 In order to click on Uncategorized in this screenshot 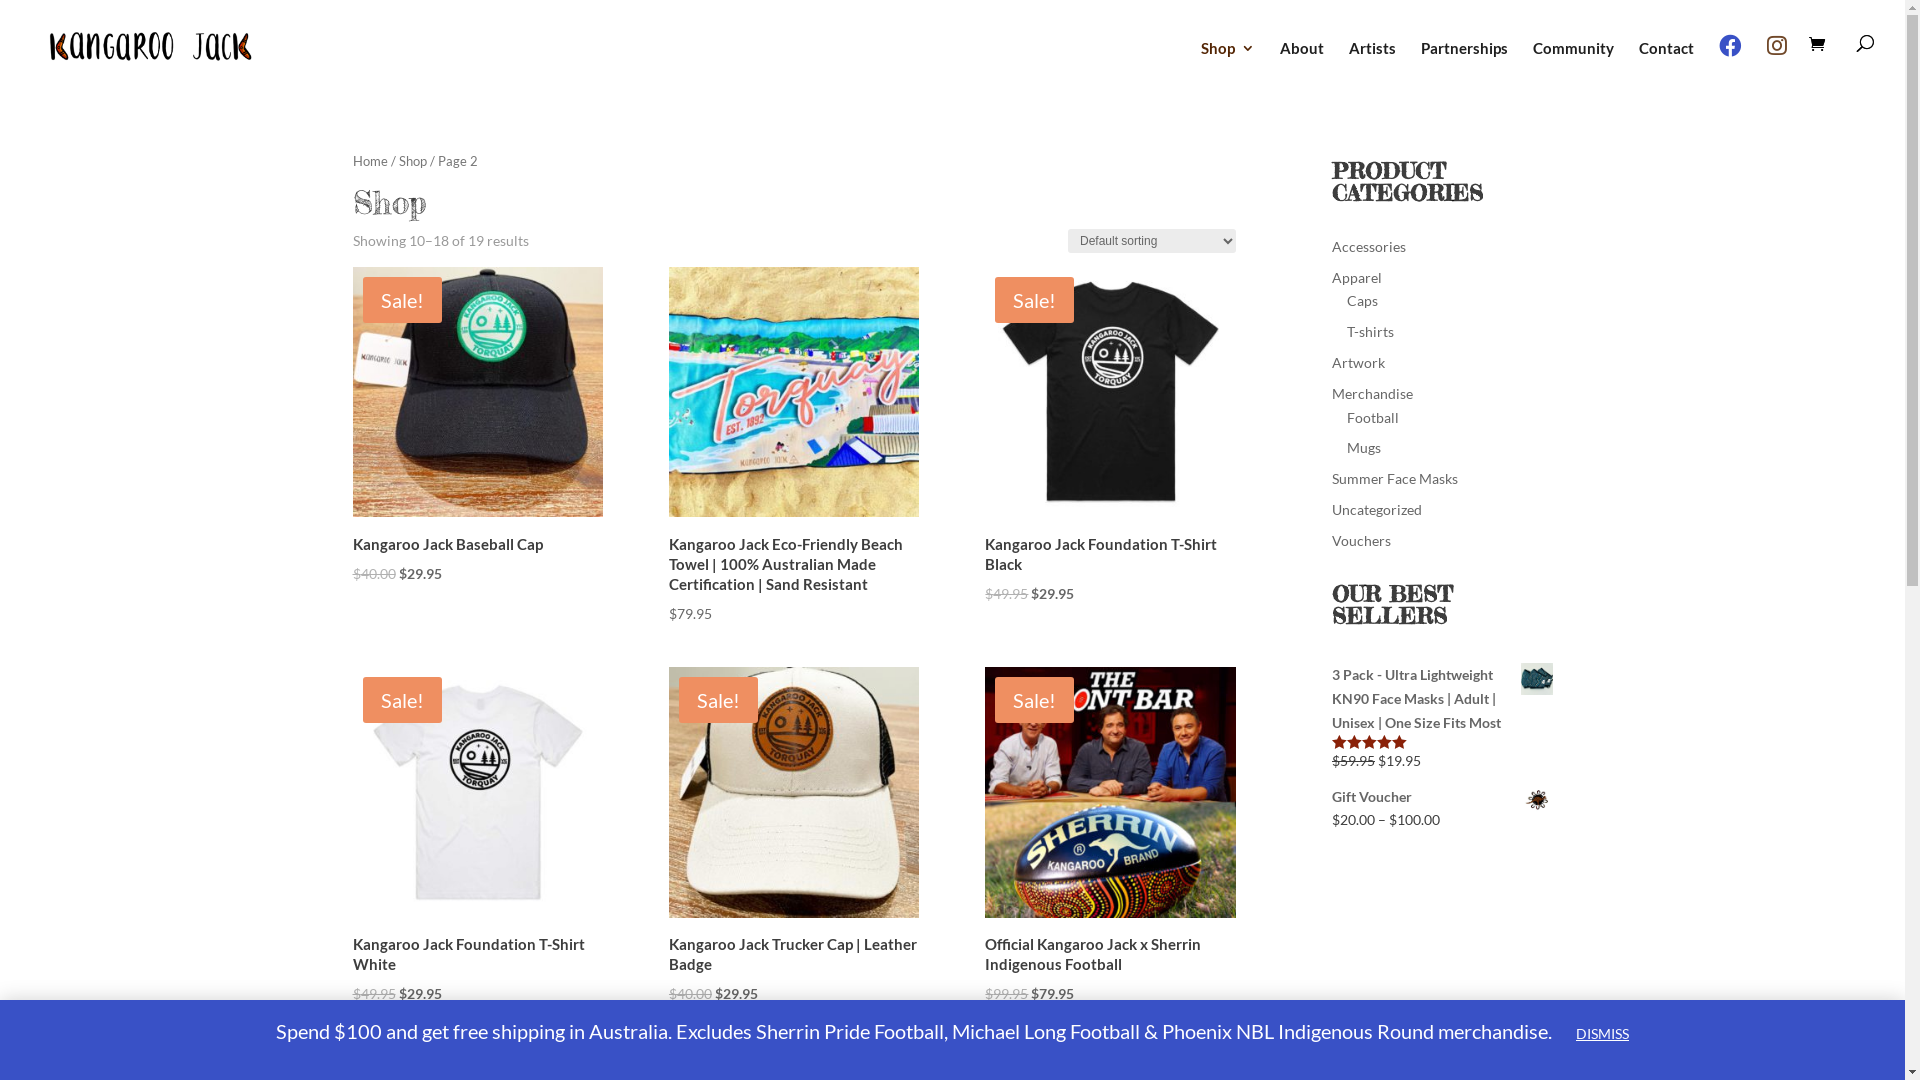, I will do `click(1377, 510)`.